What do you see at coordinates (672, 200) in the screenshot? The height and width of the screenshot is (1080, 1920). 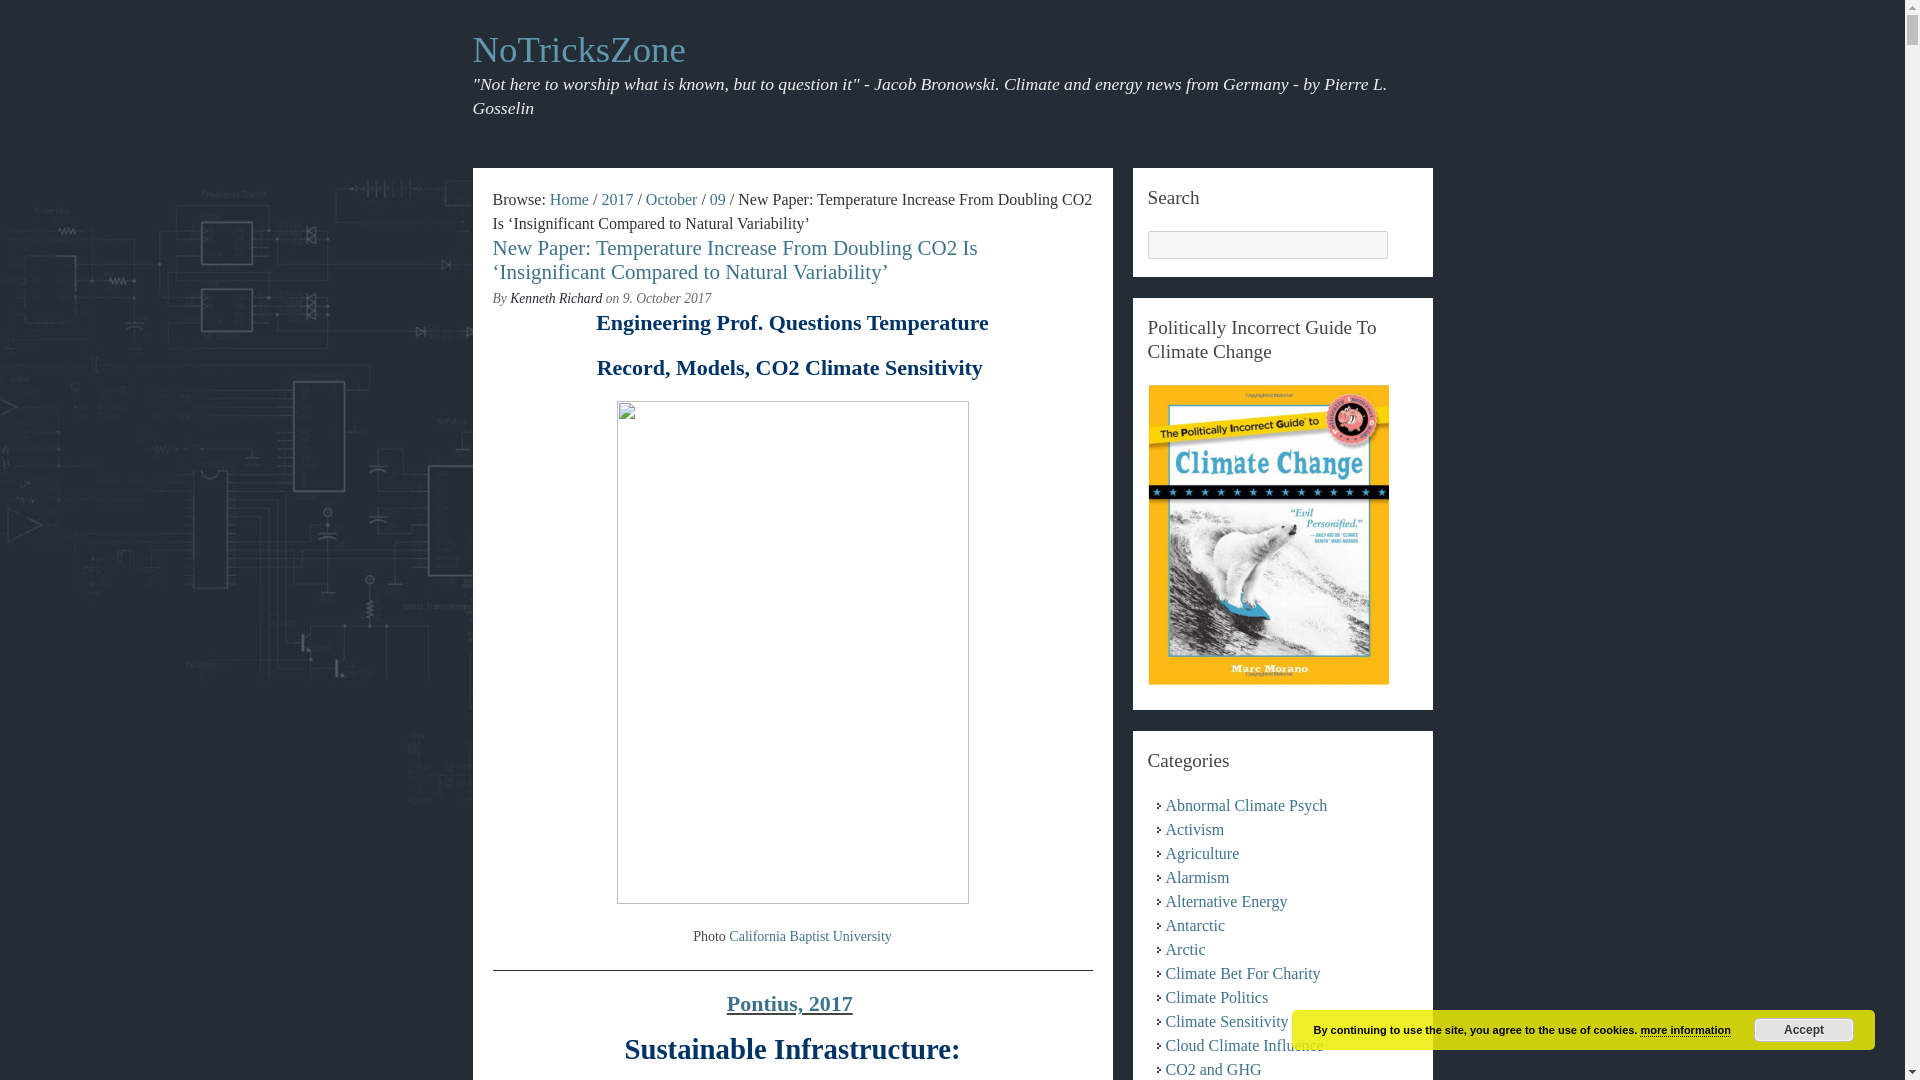 I see `October 2017` at bounding box center [672, 200].